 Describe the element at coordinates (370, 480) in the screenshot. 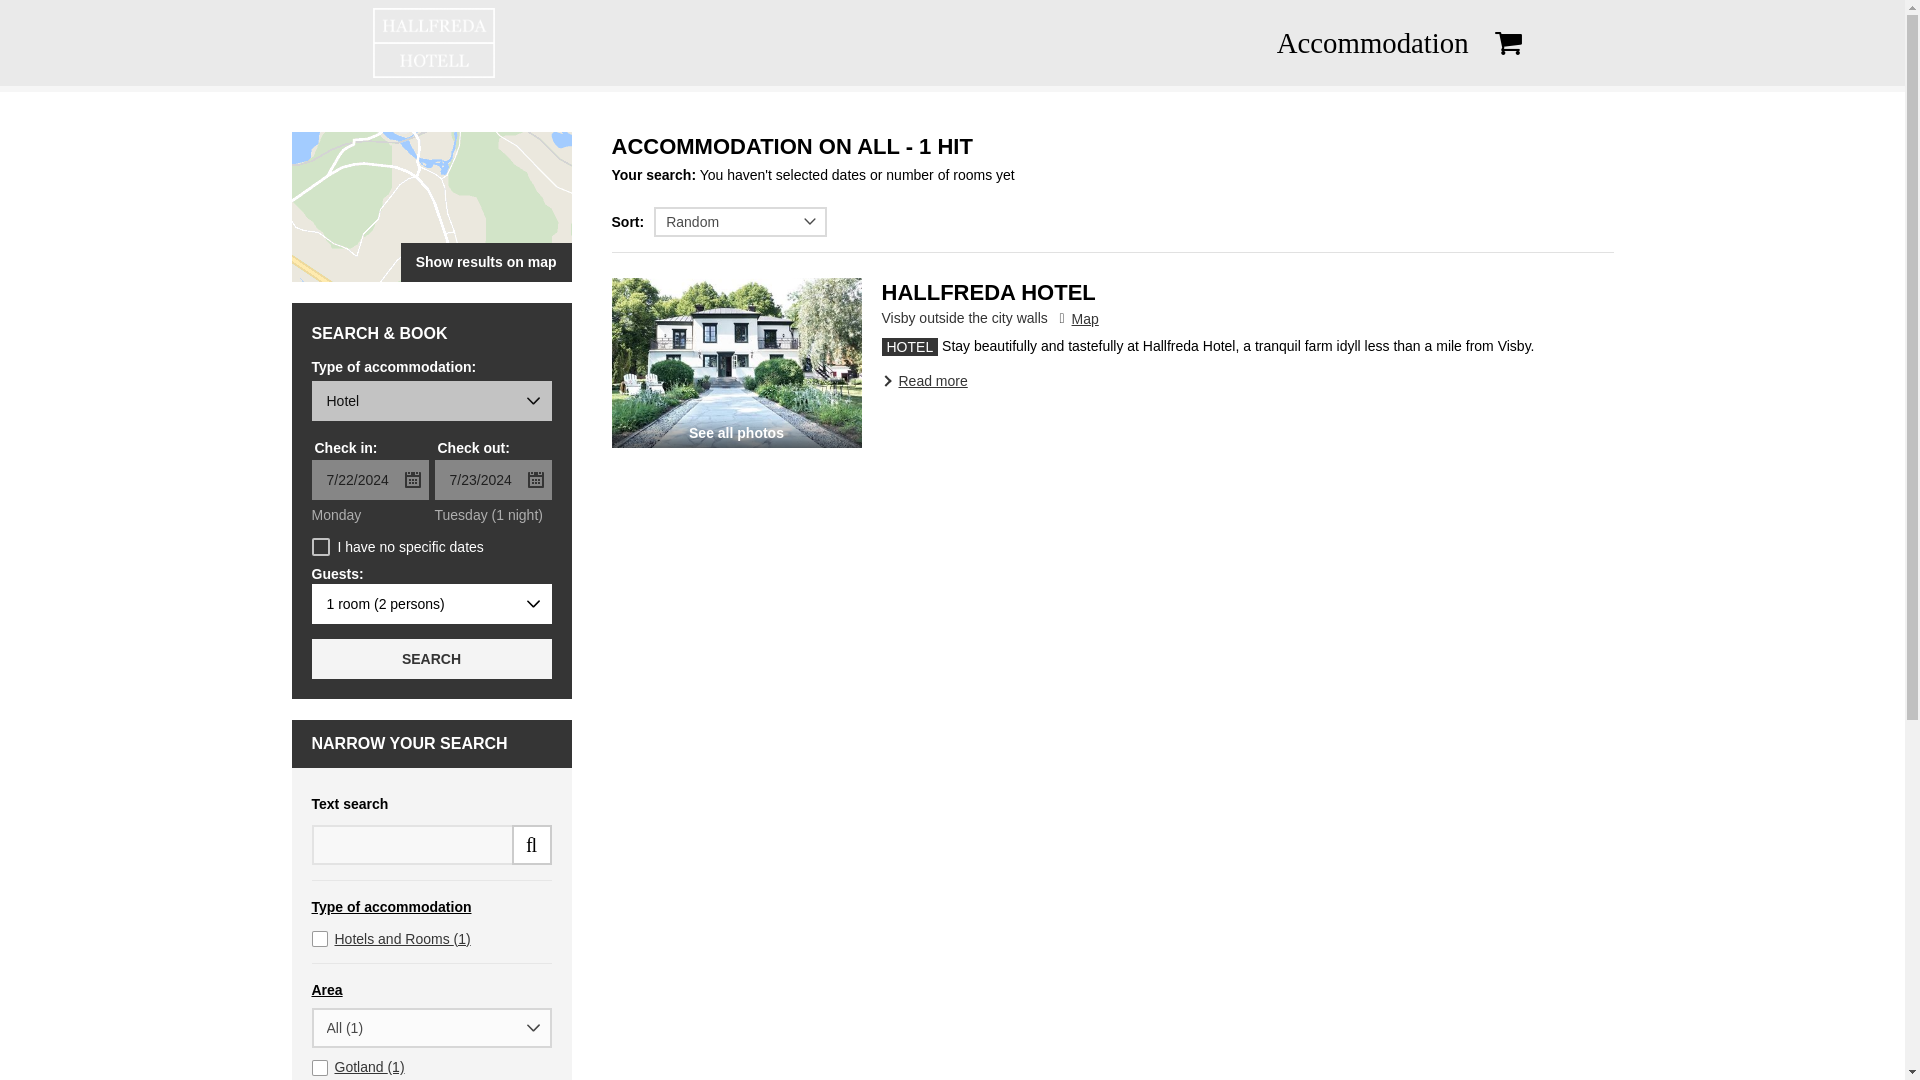

I see `Check-in` at that location.